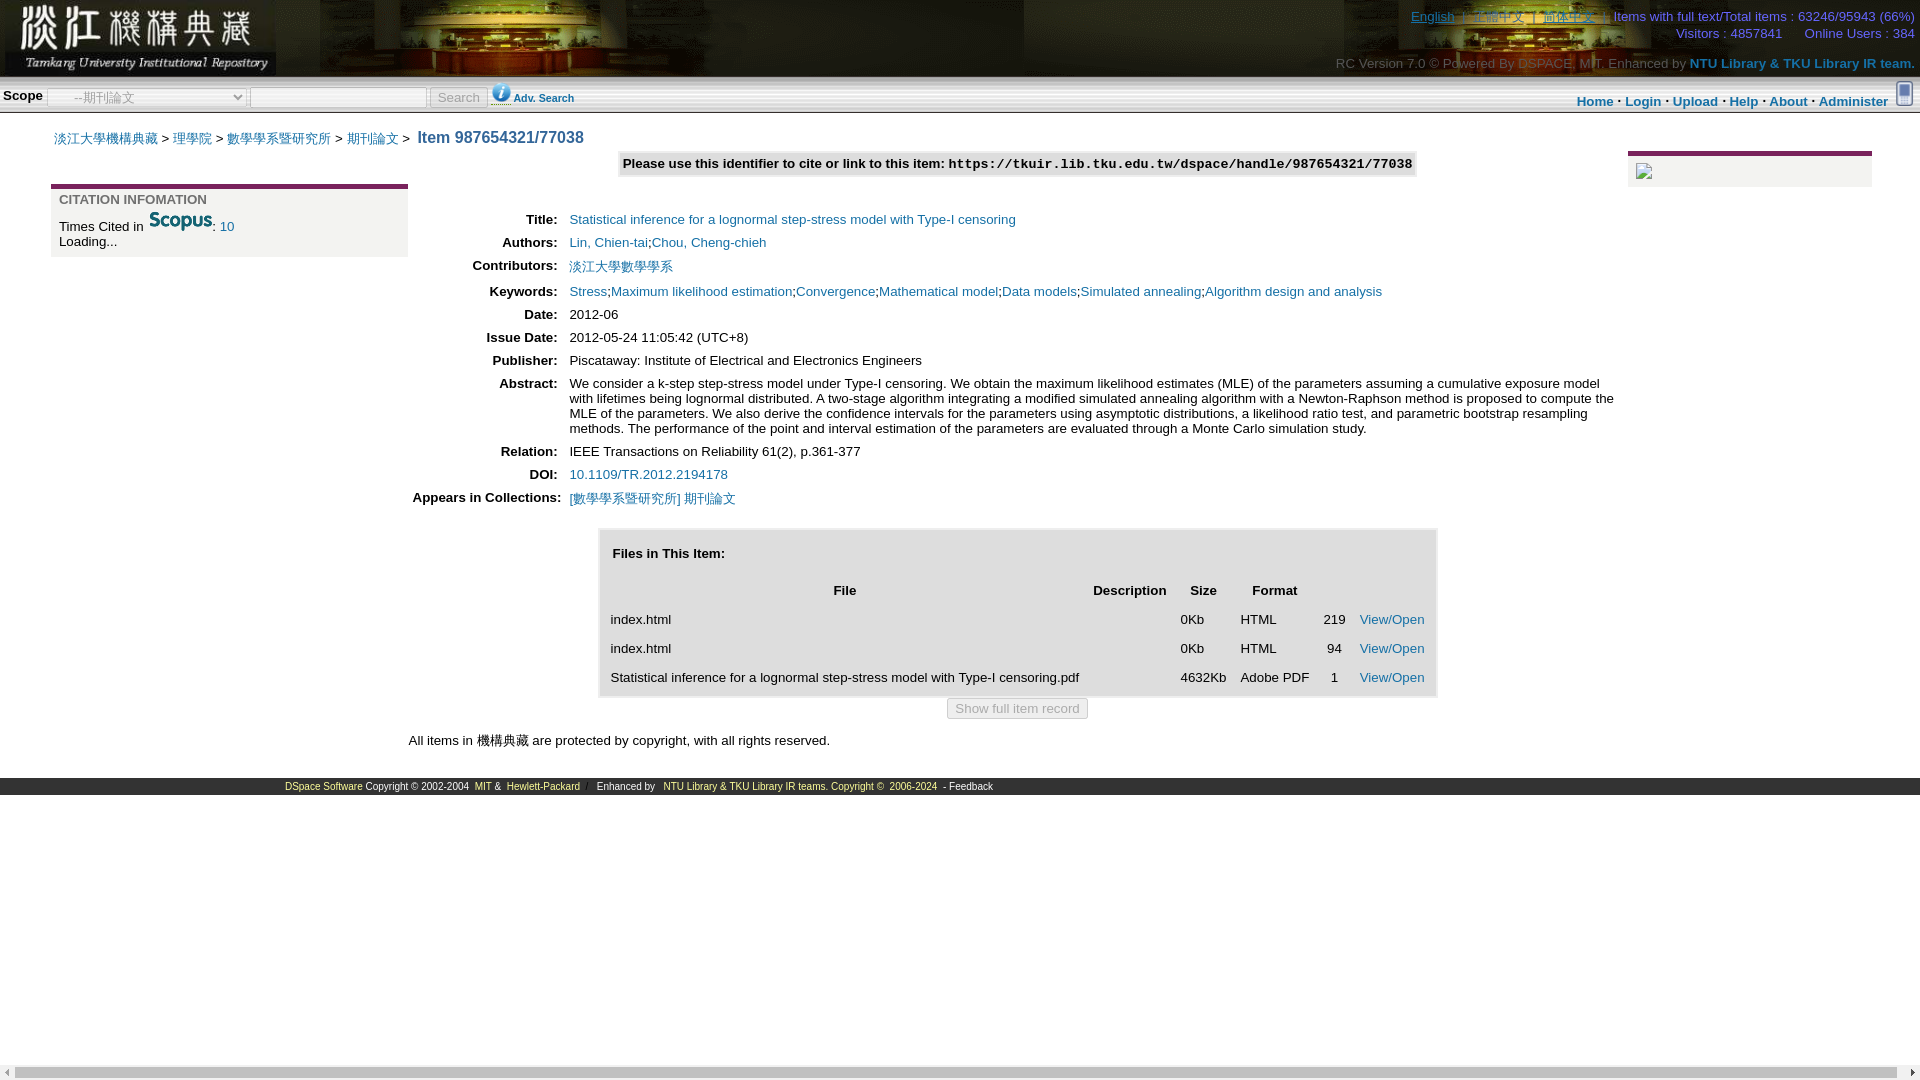  What do you see at coordinates (543, 97) in the screenshot?
I see `Adv. Search` at bounding box center [543, 97].